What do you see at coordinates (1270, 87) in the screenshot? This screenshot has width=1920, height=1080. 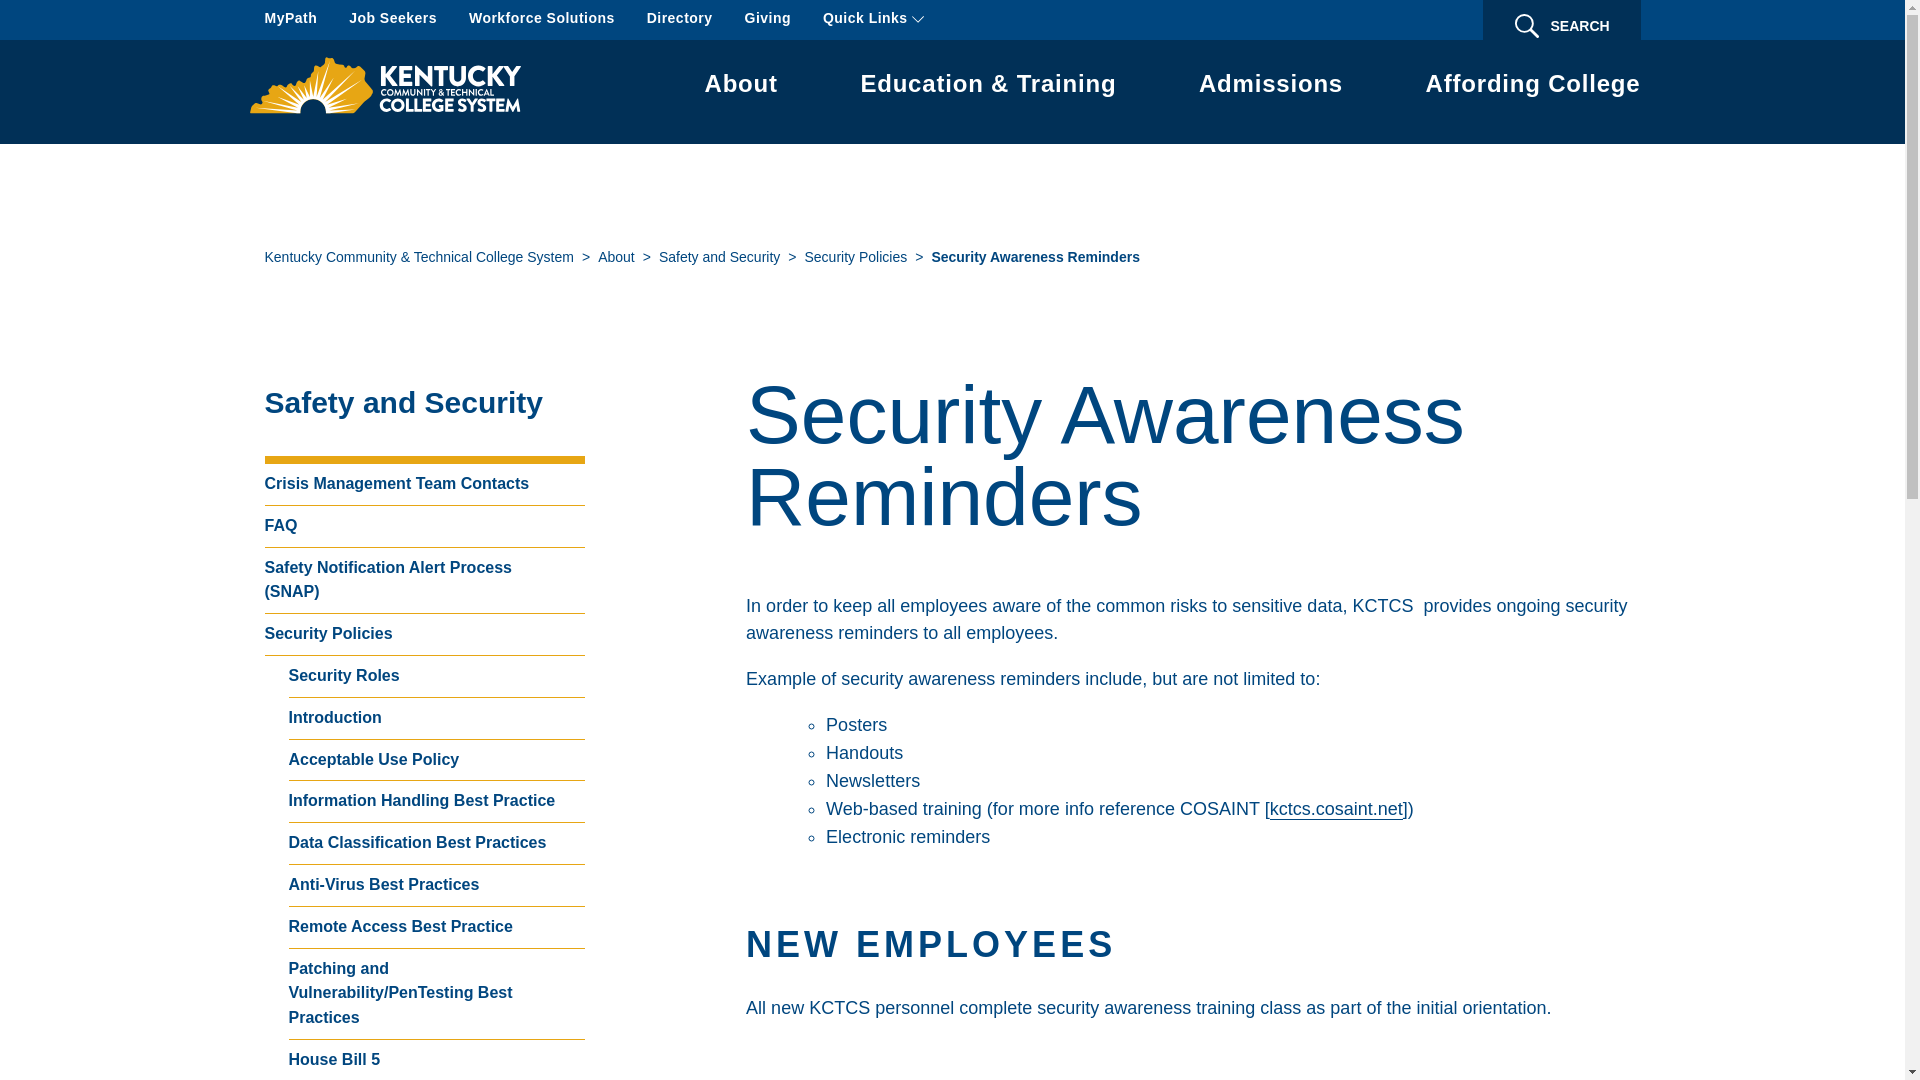 I see `Admissions` at bounding box center [1270, 87].